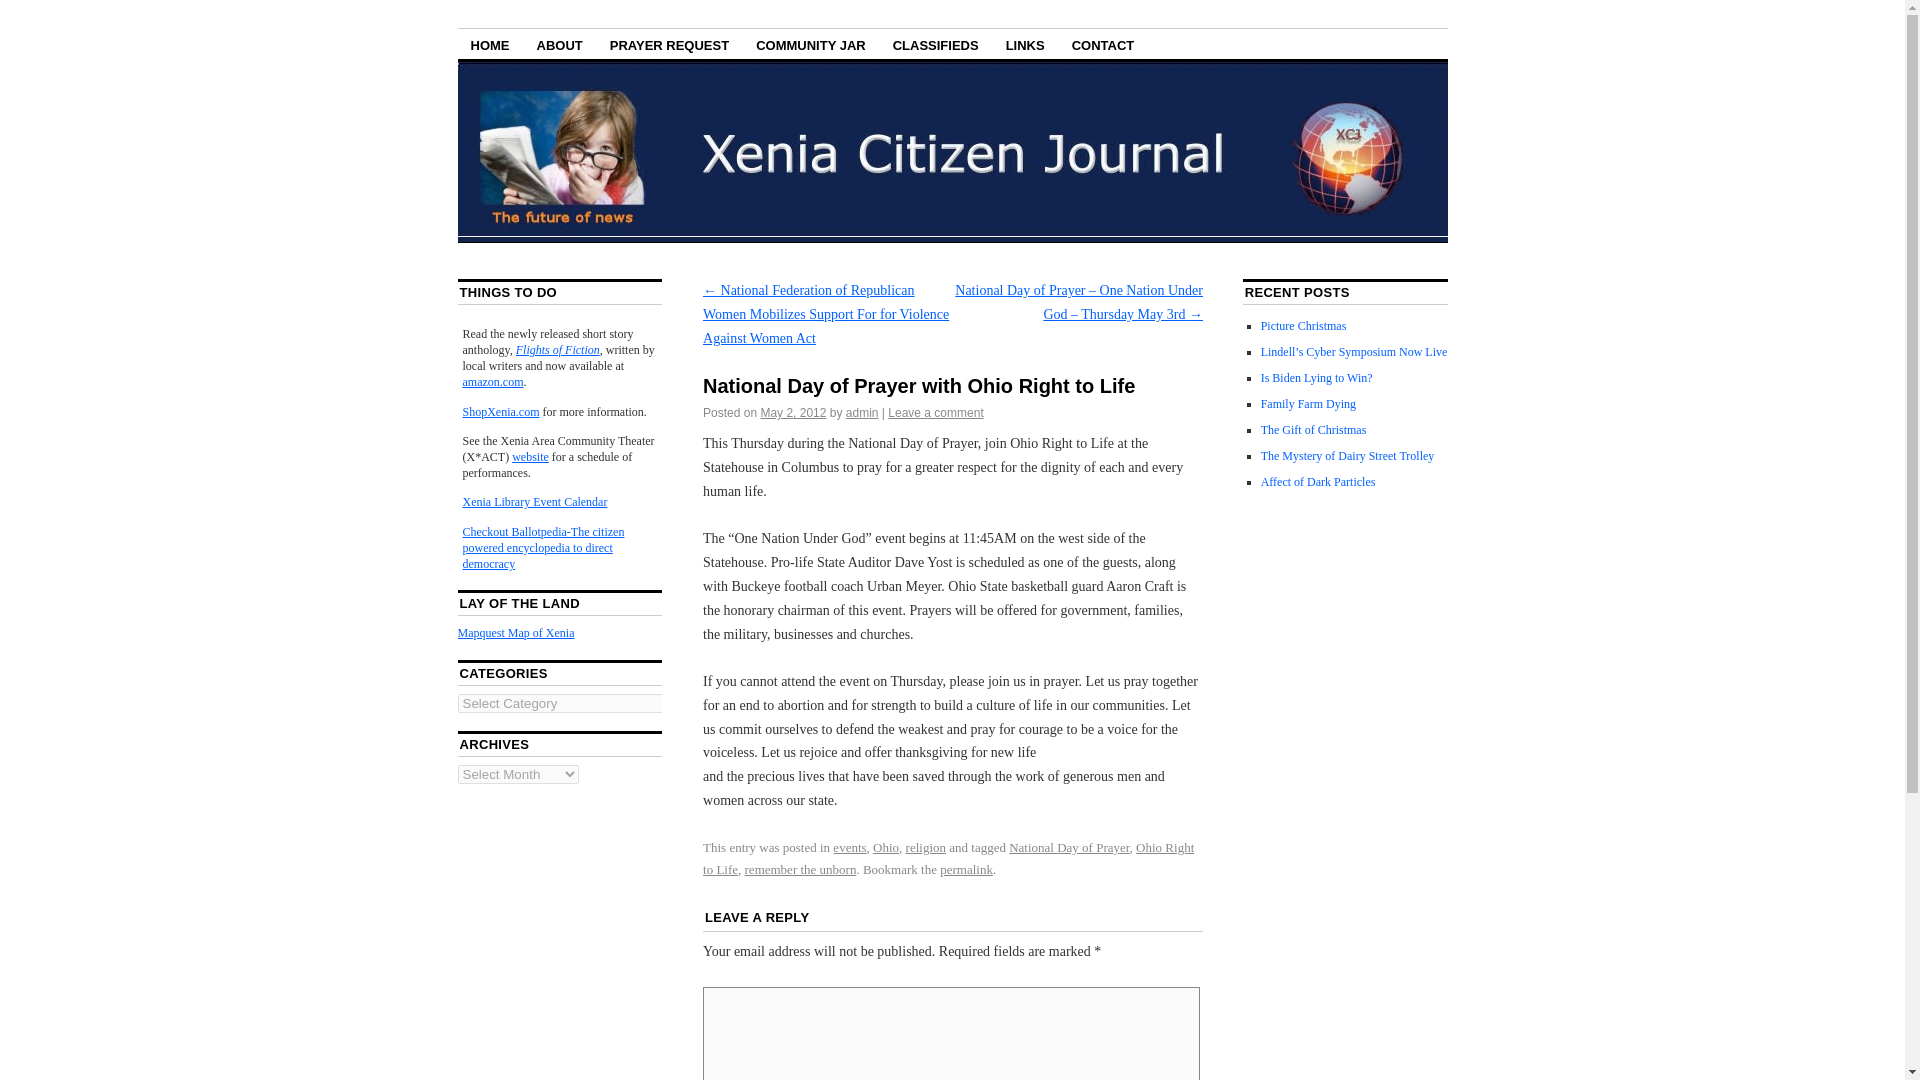  Describe the element at coordinates (792, 413) in the screenshot. I see `8:00 pm` at that location.